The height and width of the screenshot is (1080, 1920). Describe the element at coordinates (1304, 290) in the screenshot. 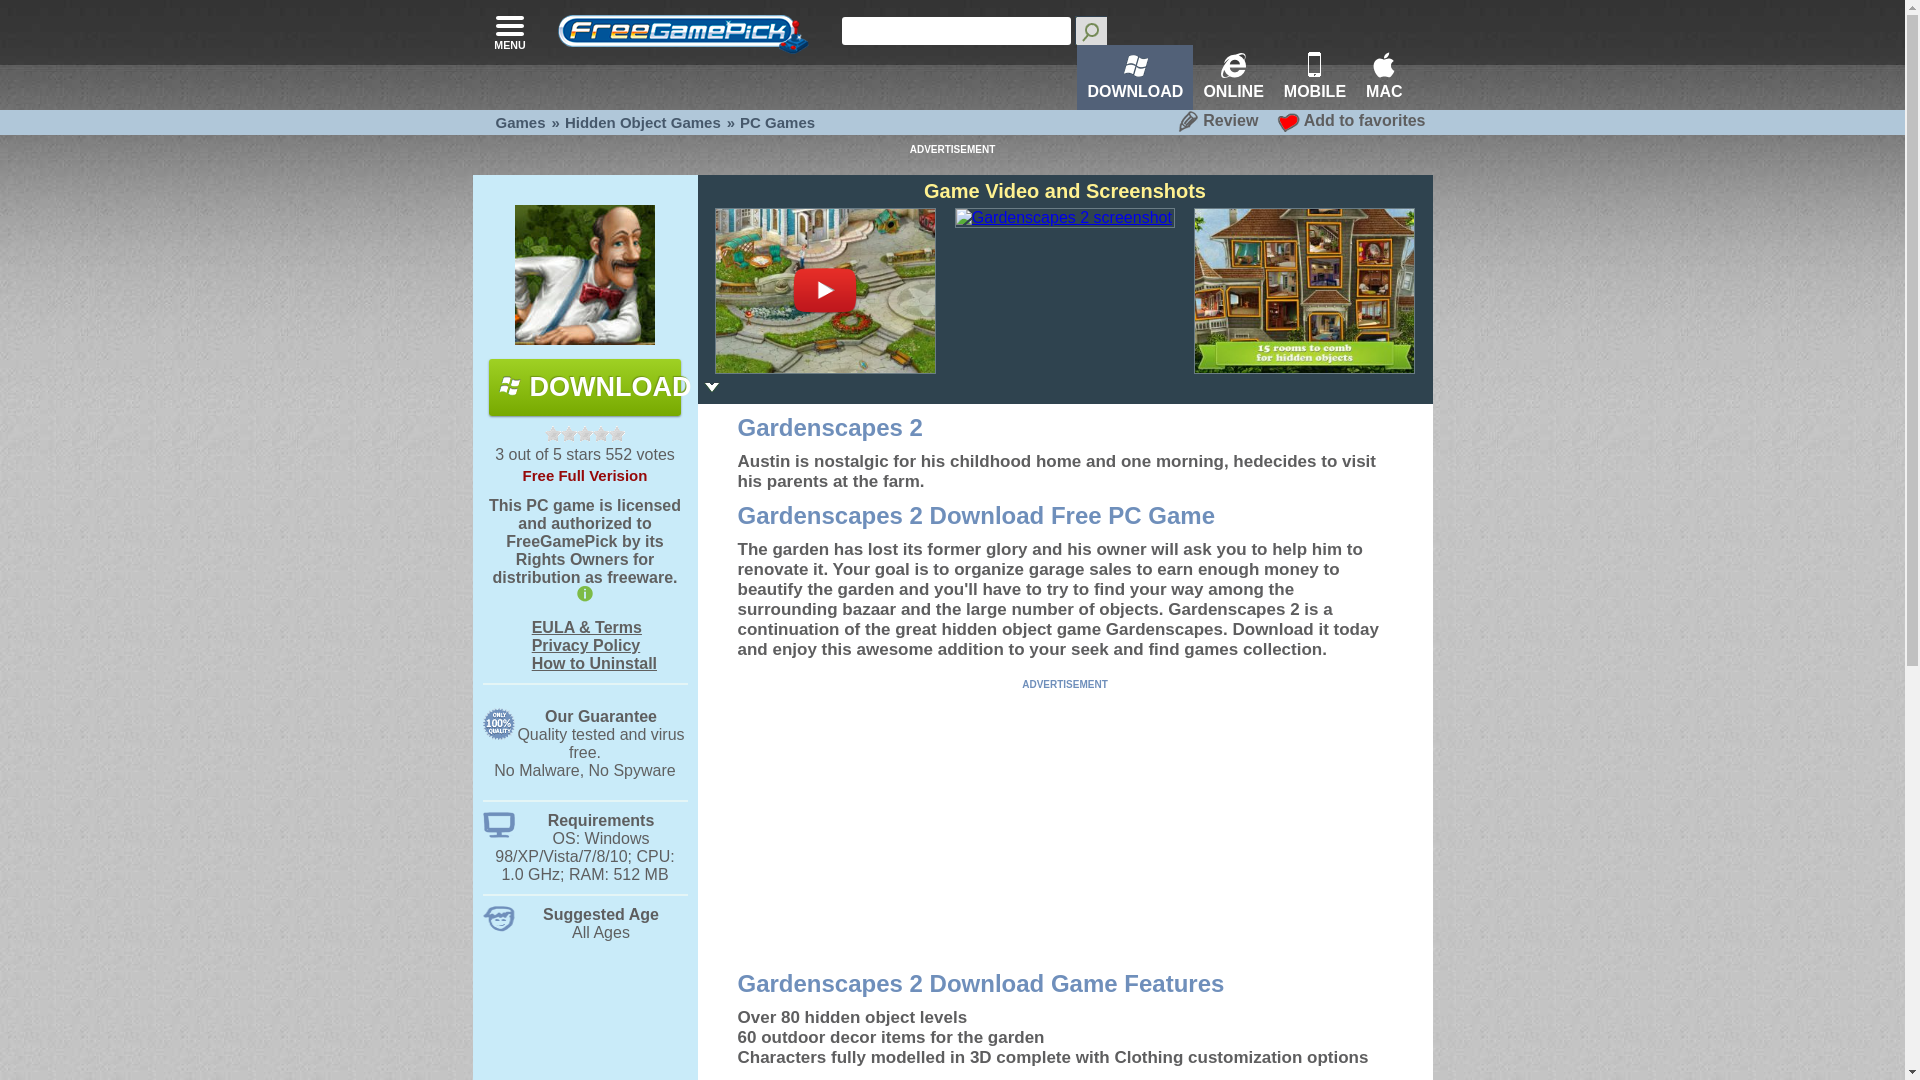

I see `Gardenscapes 2 screenshot` at that location.